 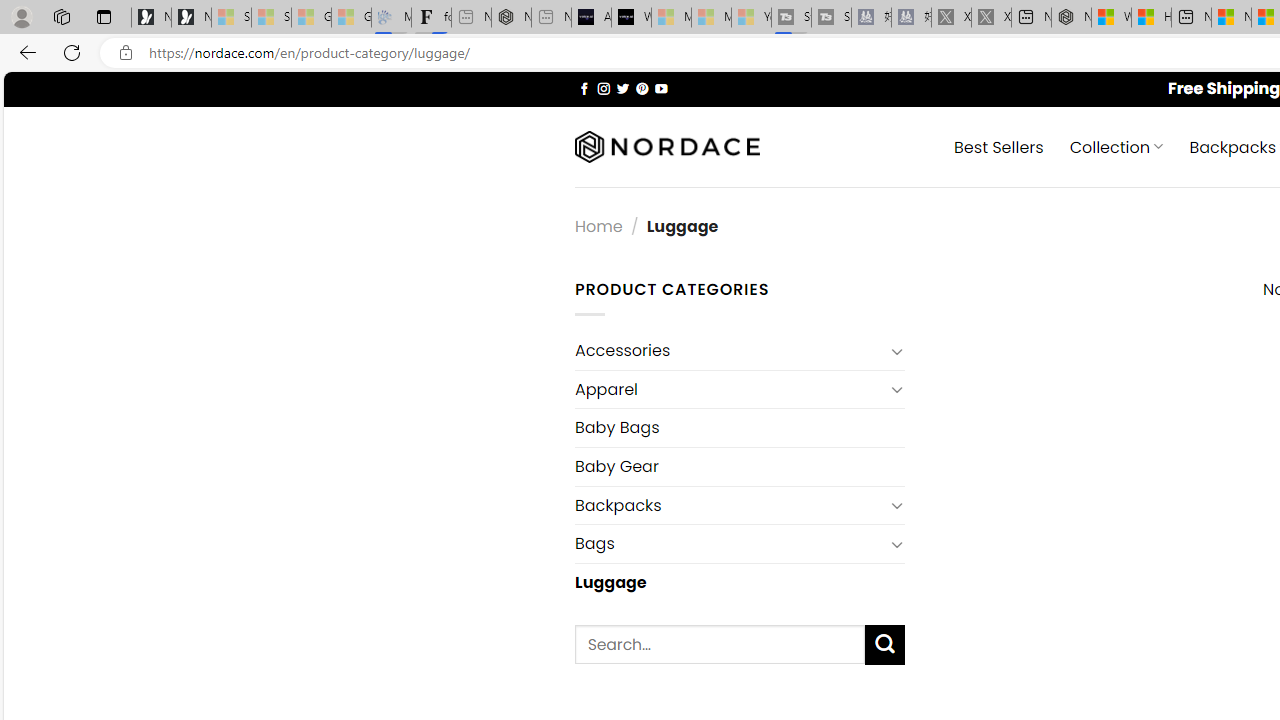 I want to click on New tab - Sleeping, so click(x=551, y=18).